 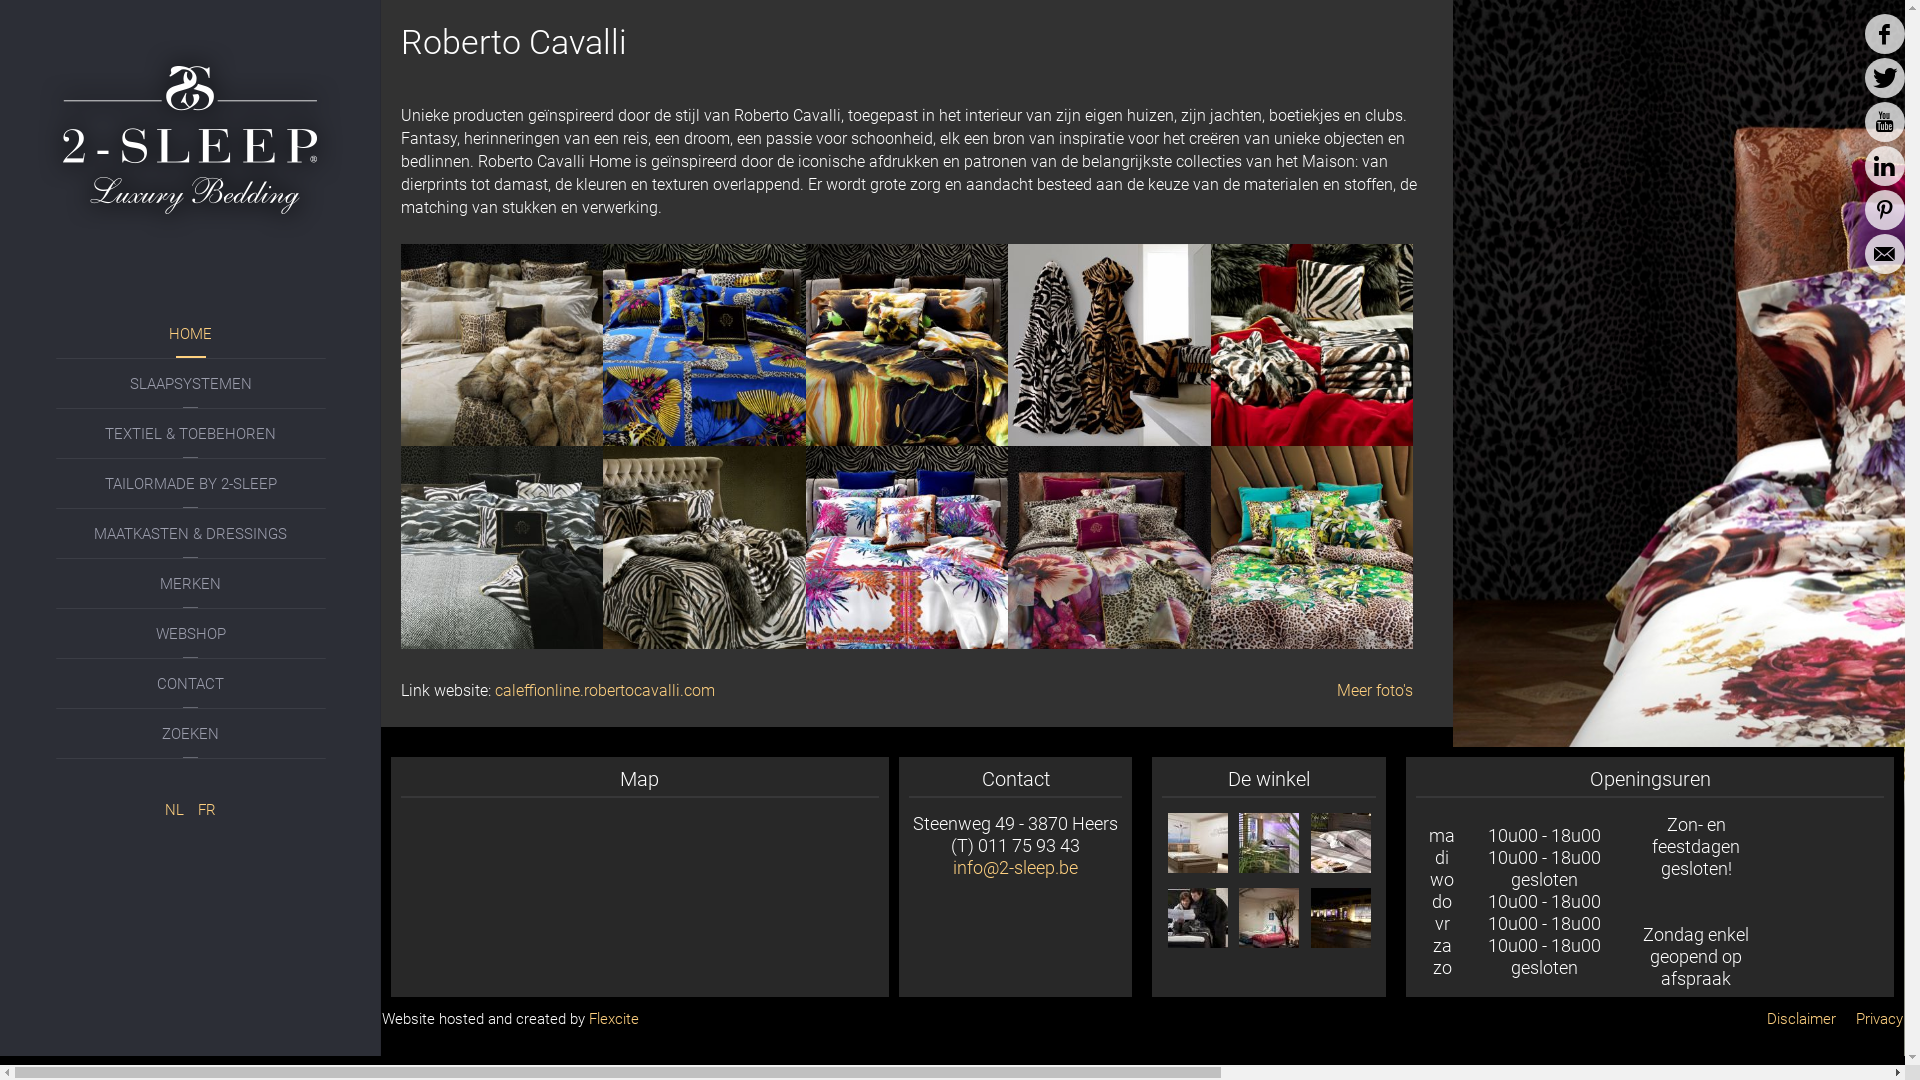 I want to click on TAILORMADE BY 2-SLEEP, so click(x=191, y=484).